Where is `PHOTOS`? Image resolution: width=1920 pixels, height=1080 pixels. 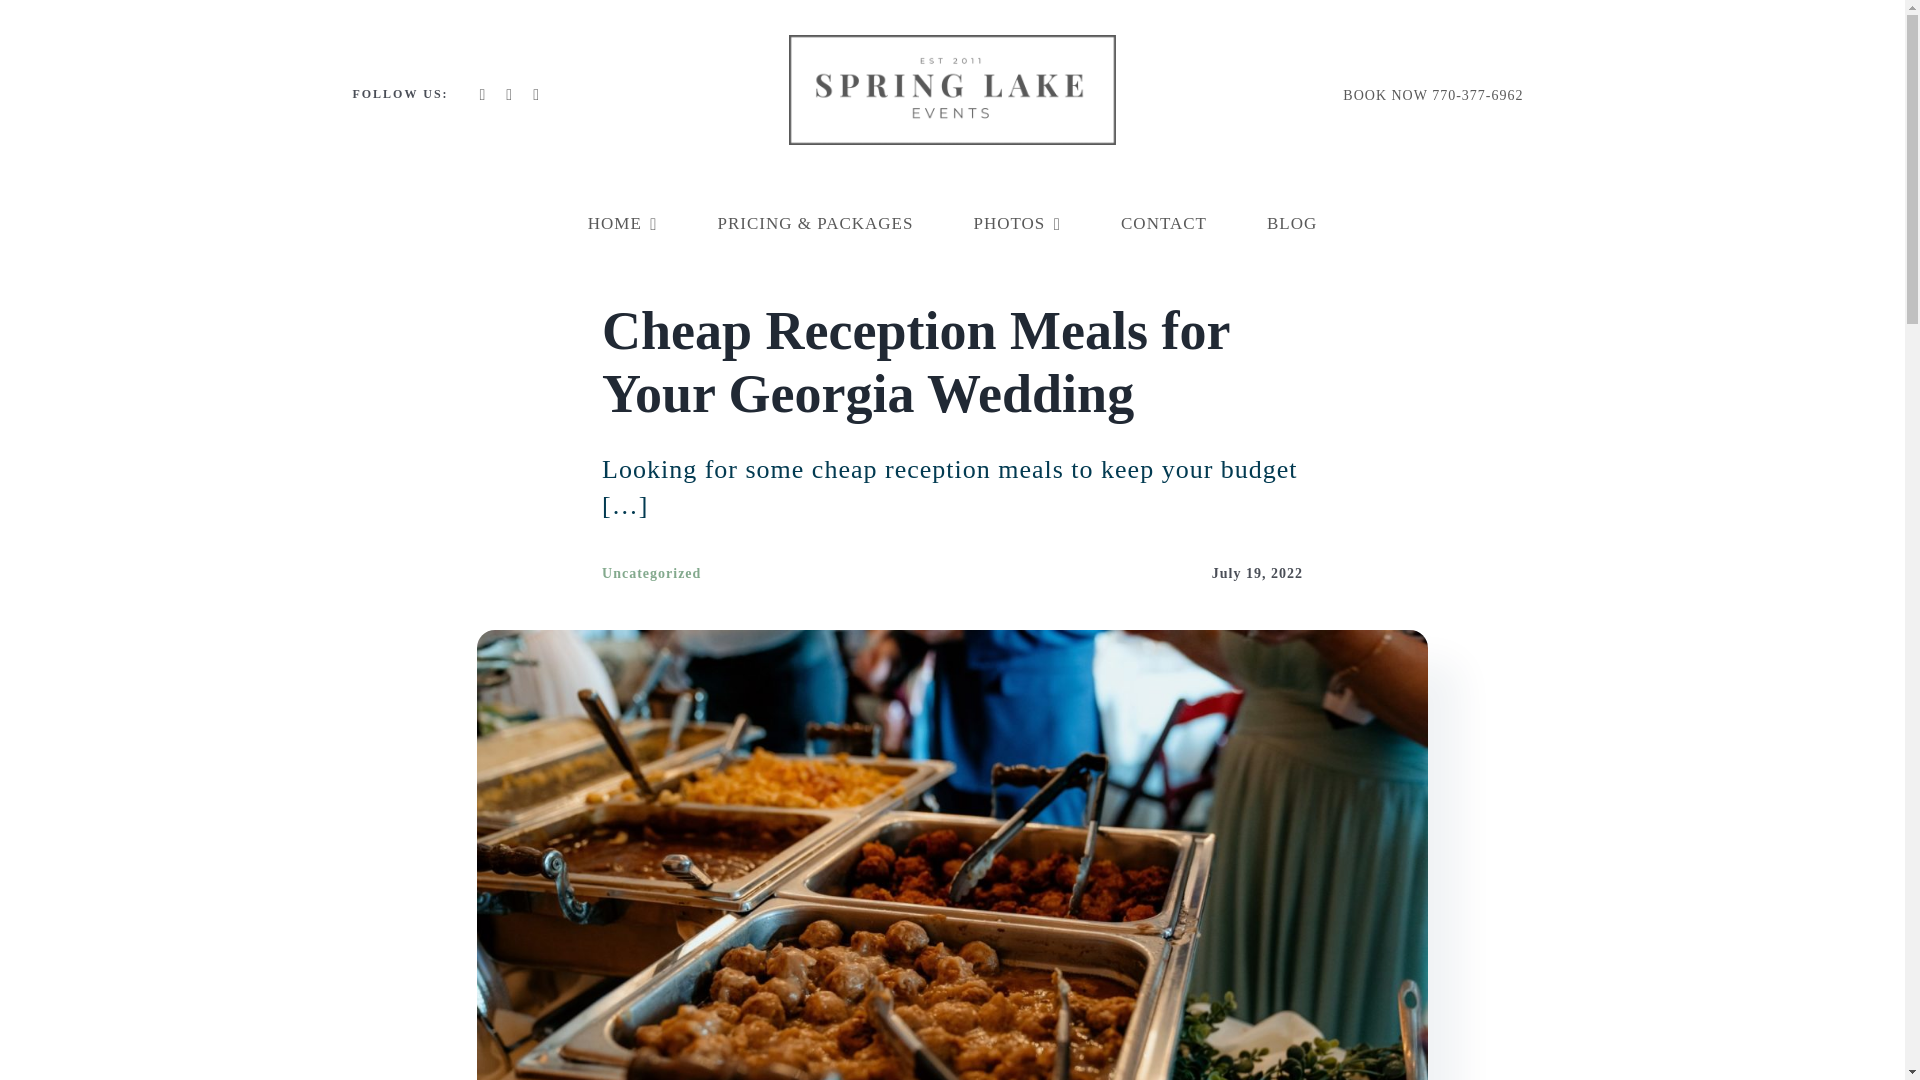
PHOTOS is located at coordinates (1017, 224).